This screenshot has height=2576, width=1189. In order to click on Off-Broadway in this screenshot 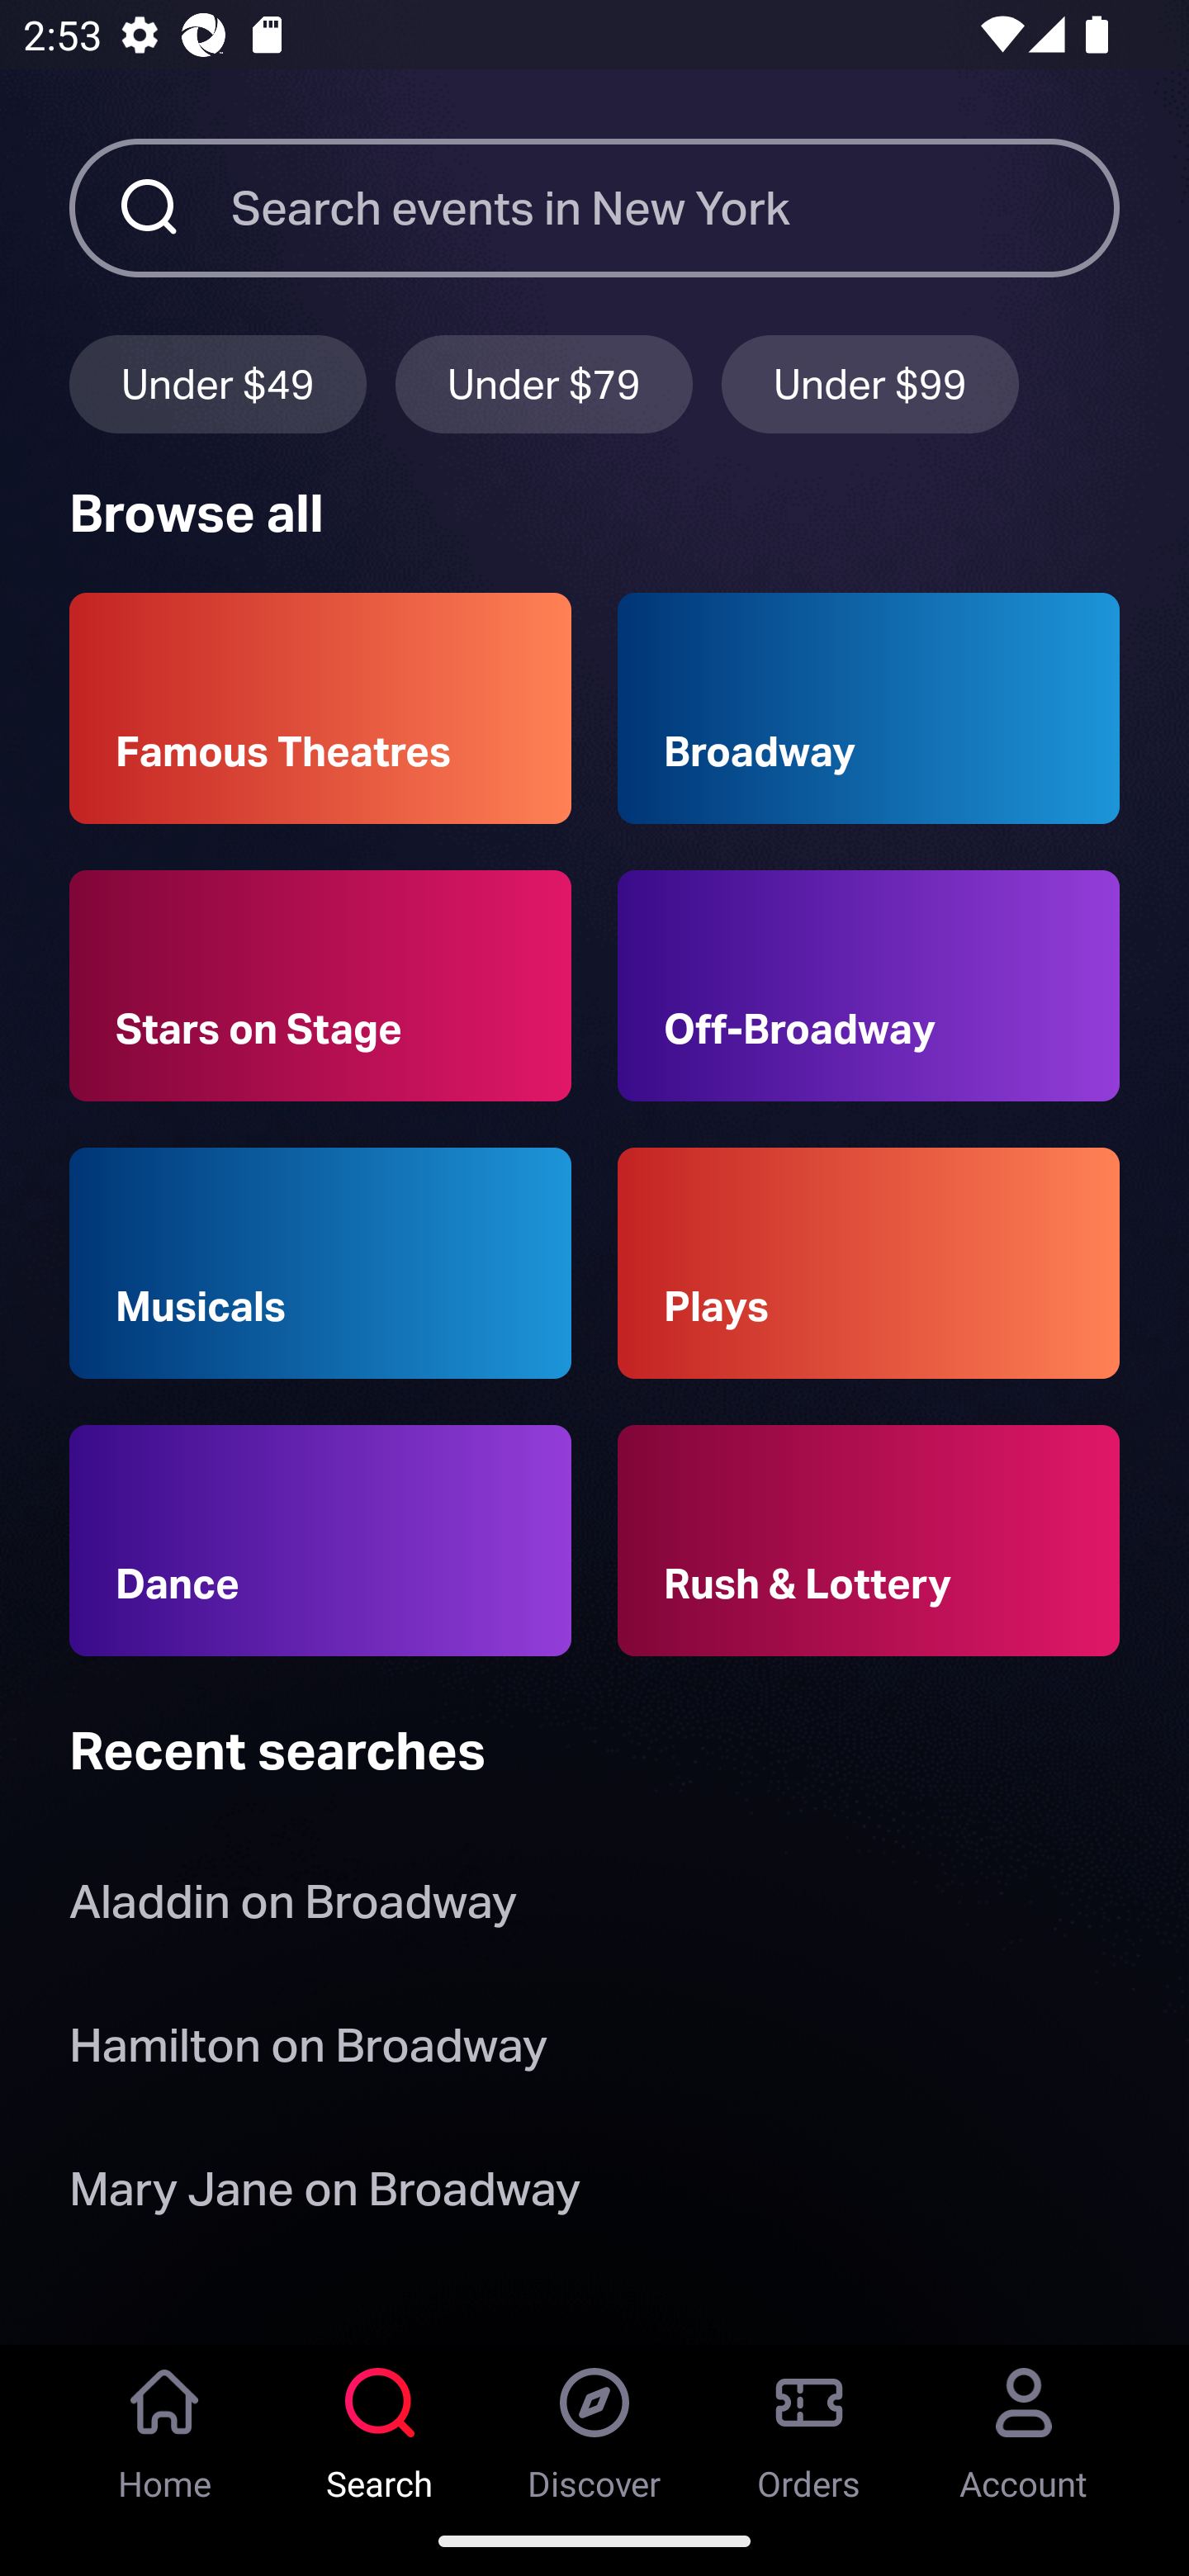, I will do `click(869, 986)`.